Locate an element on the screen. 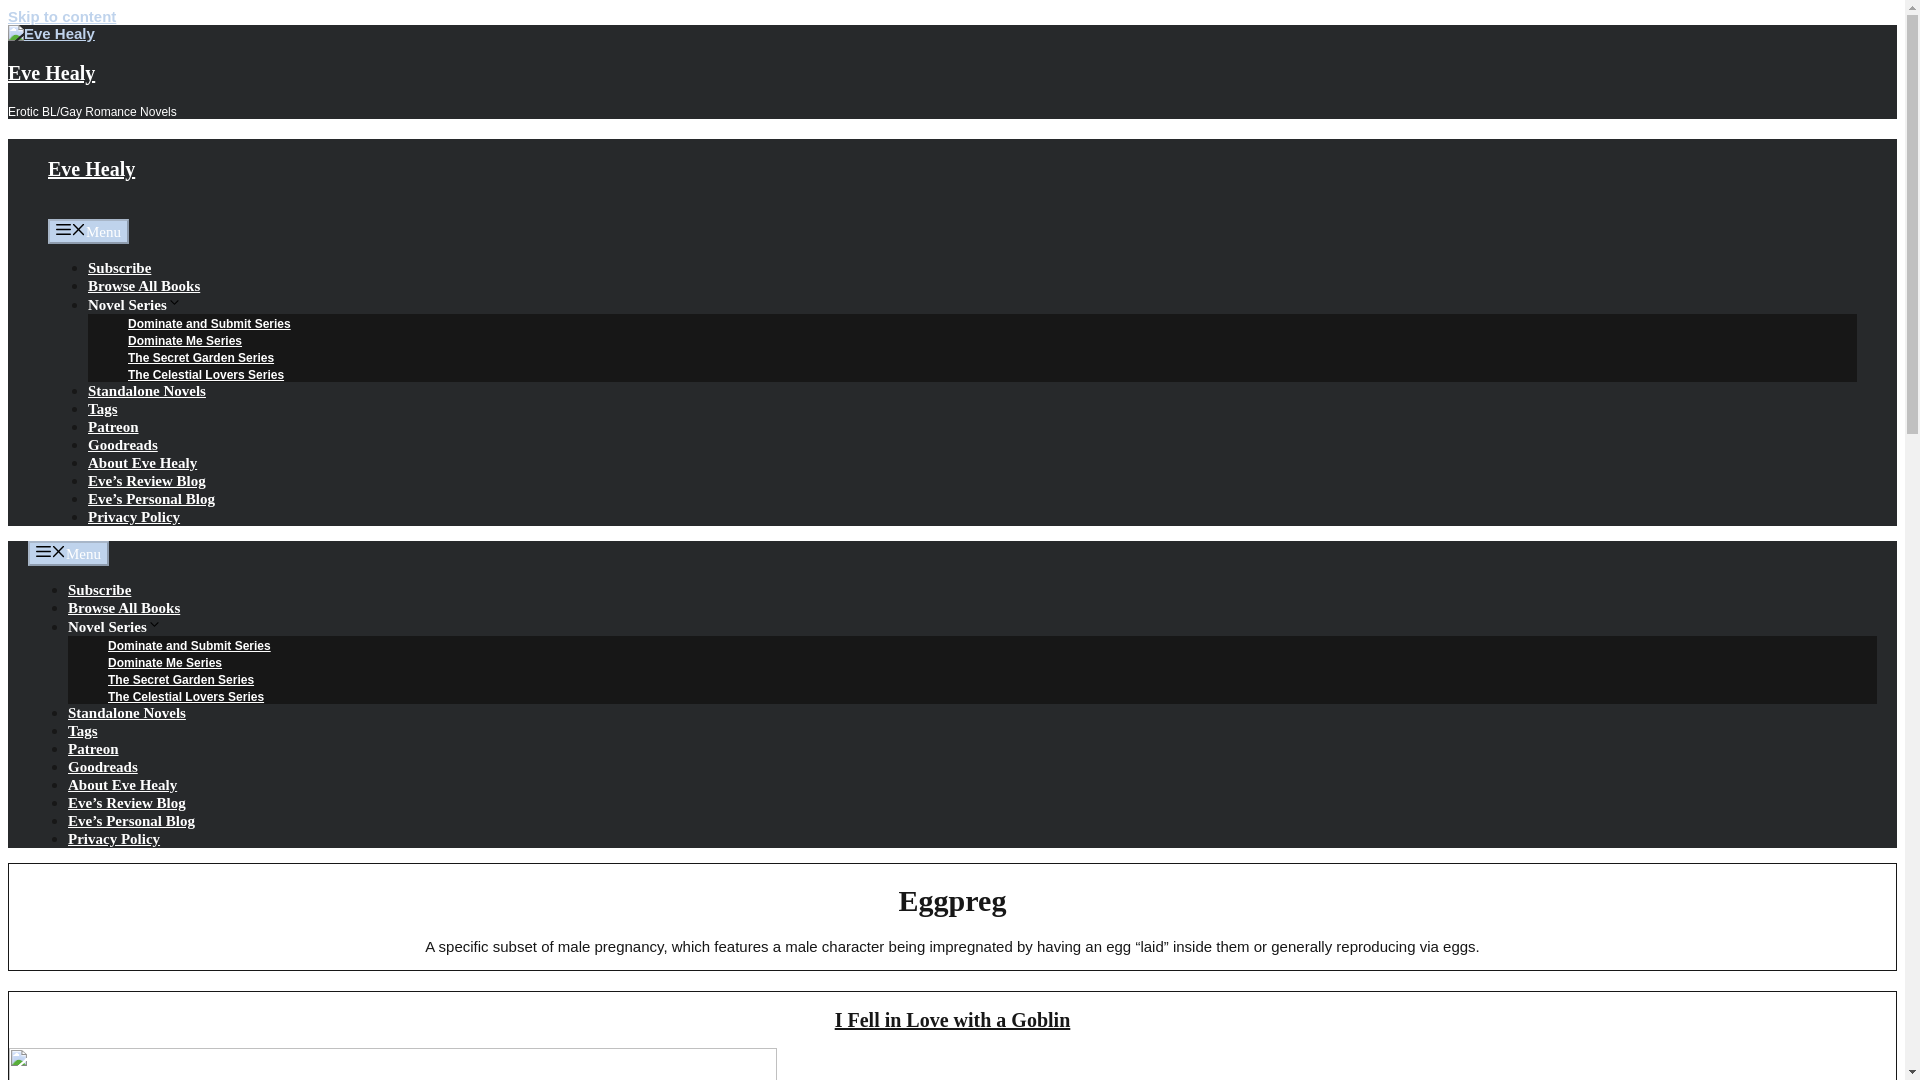 This screenshot has height=1080, width=1920. Novel Series is located at coordinates (114, 626).